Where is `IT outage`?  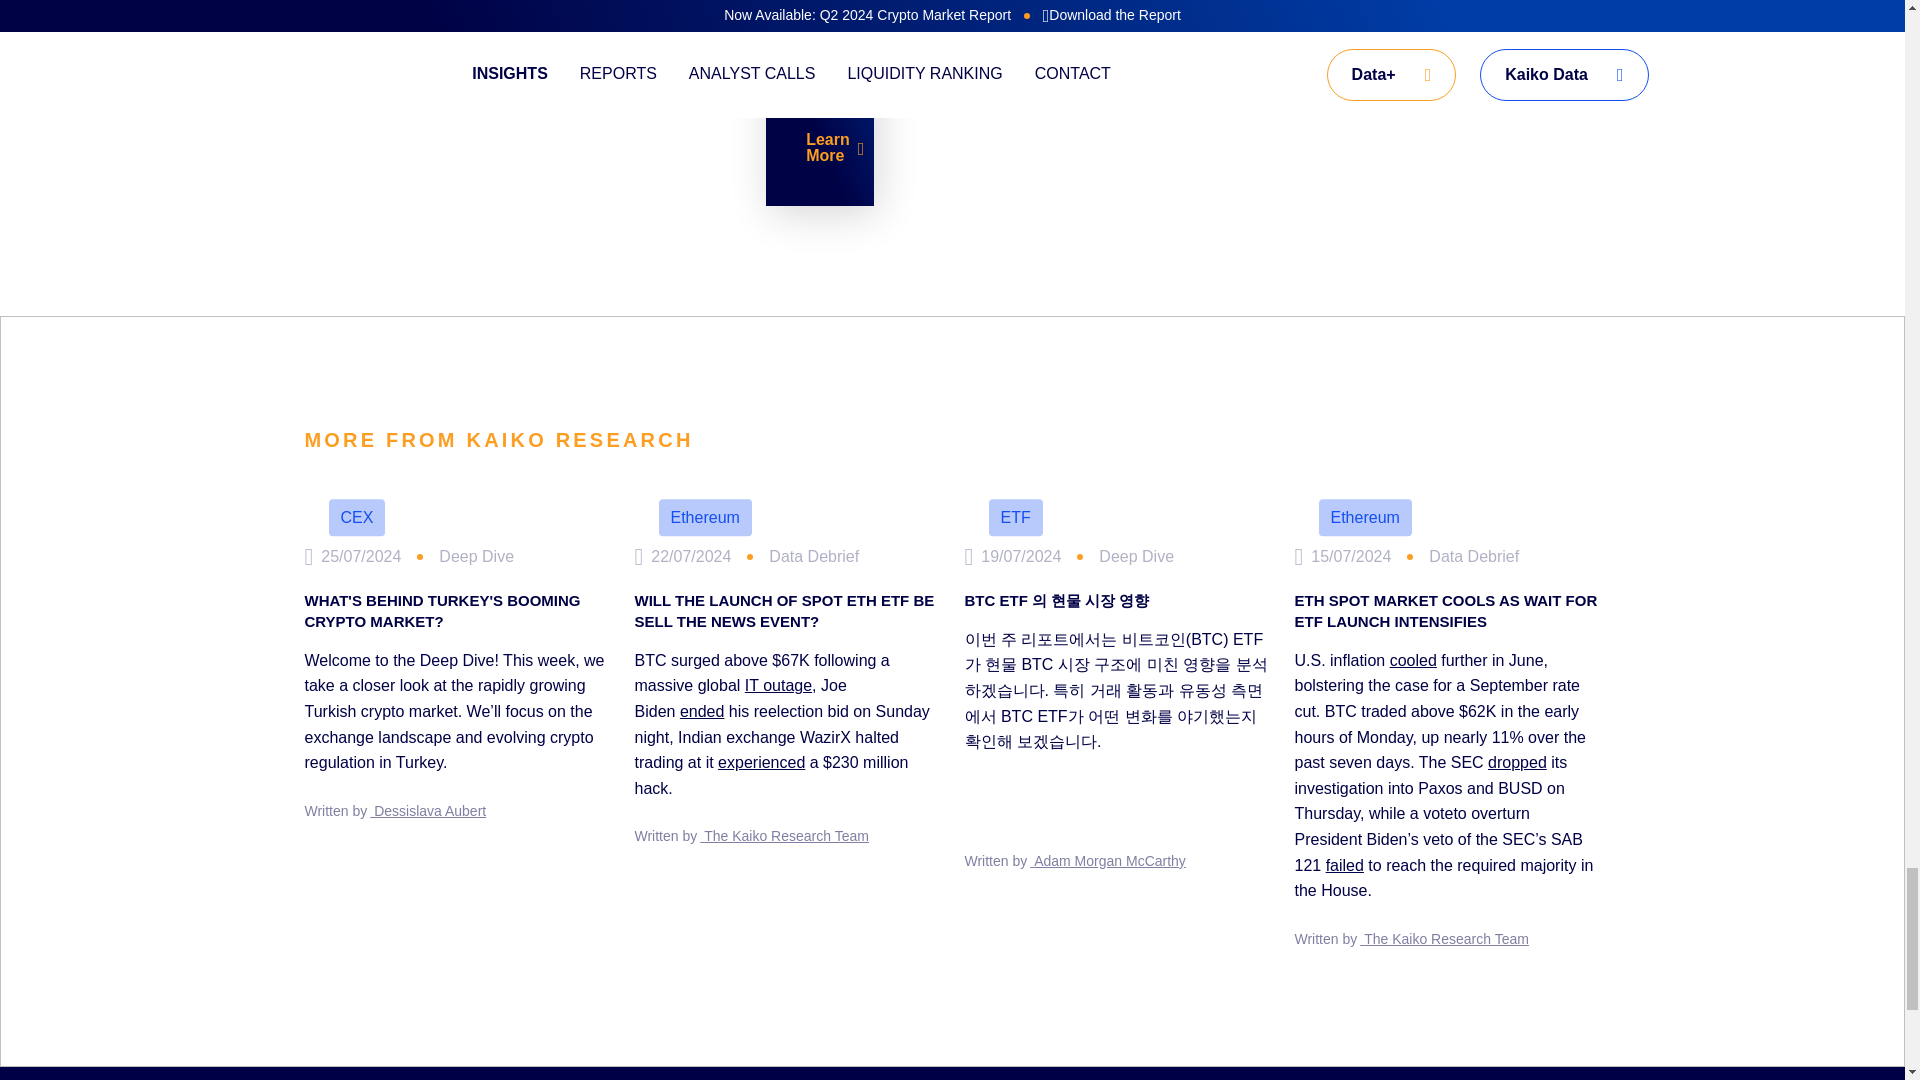
IT outage is located at coordinates (778, 686).